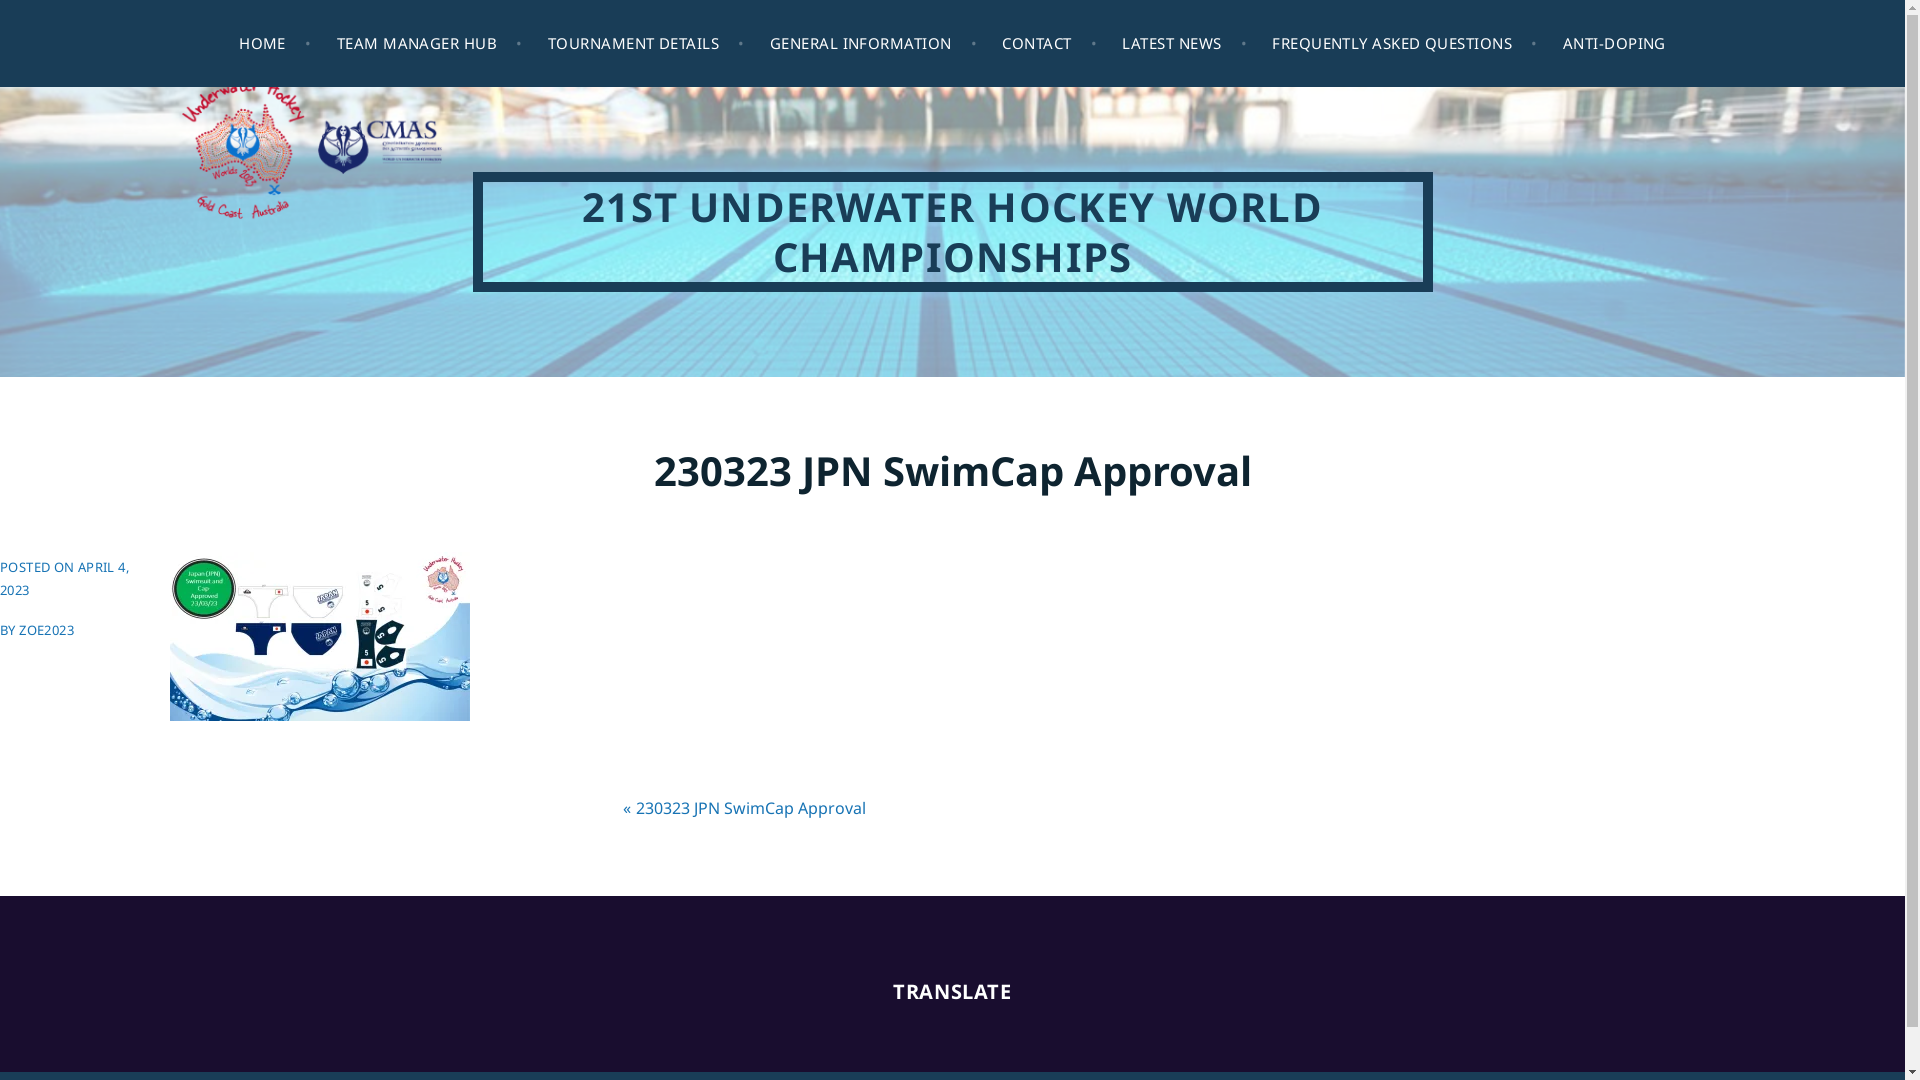 The width and height of the screenshot is (1920, 1080). What do you see at coordinates (276, 44) in the screenshot?
I see `HOME` at bounding box center [276, 44].